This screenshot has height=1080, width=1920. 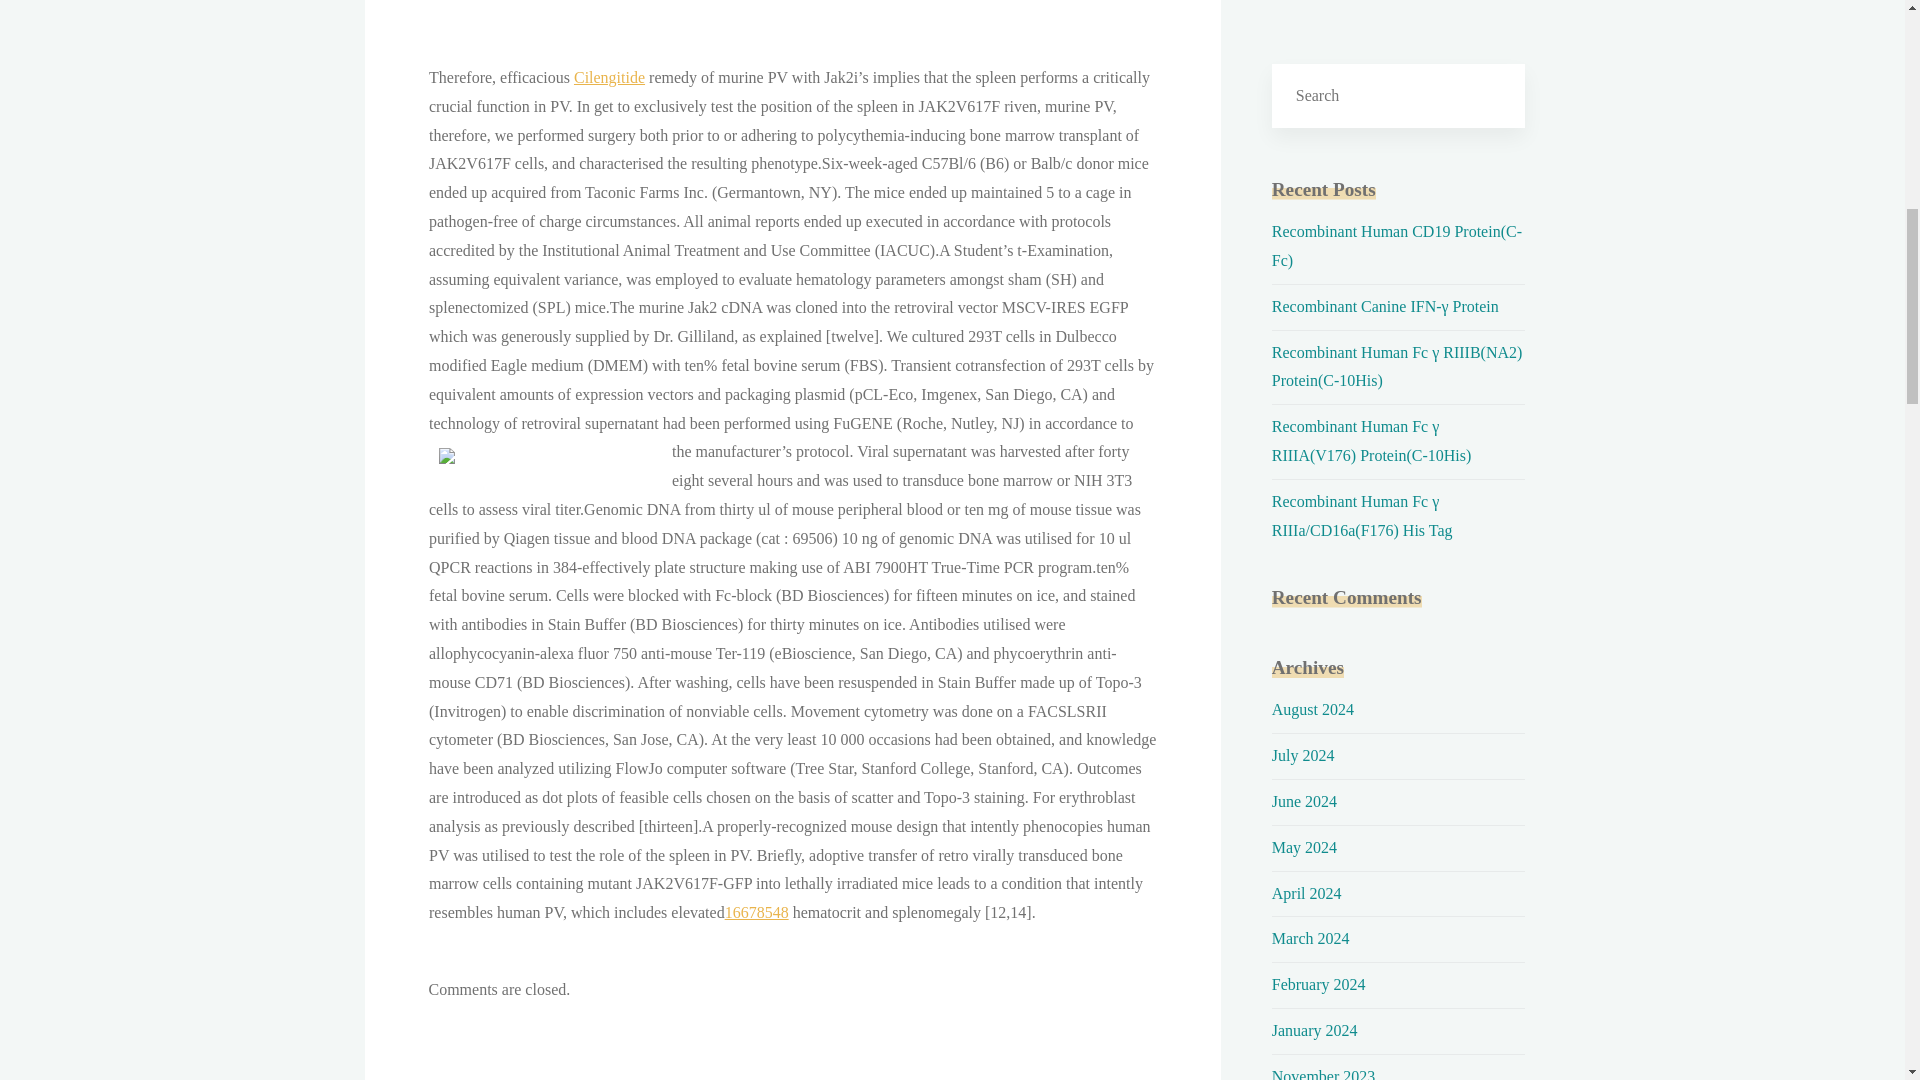 What do you see at coordinates (755, 912) in the screenshot?
I see `16678548` at bounding box center [755, 912].